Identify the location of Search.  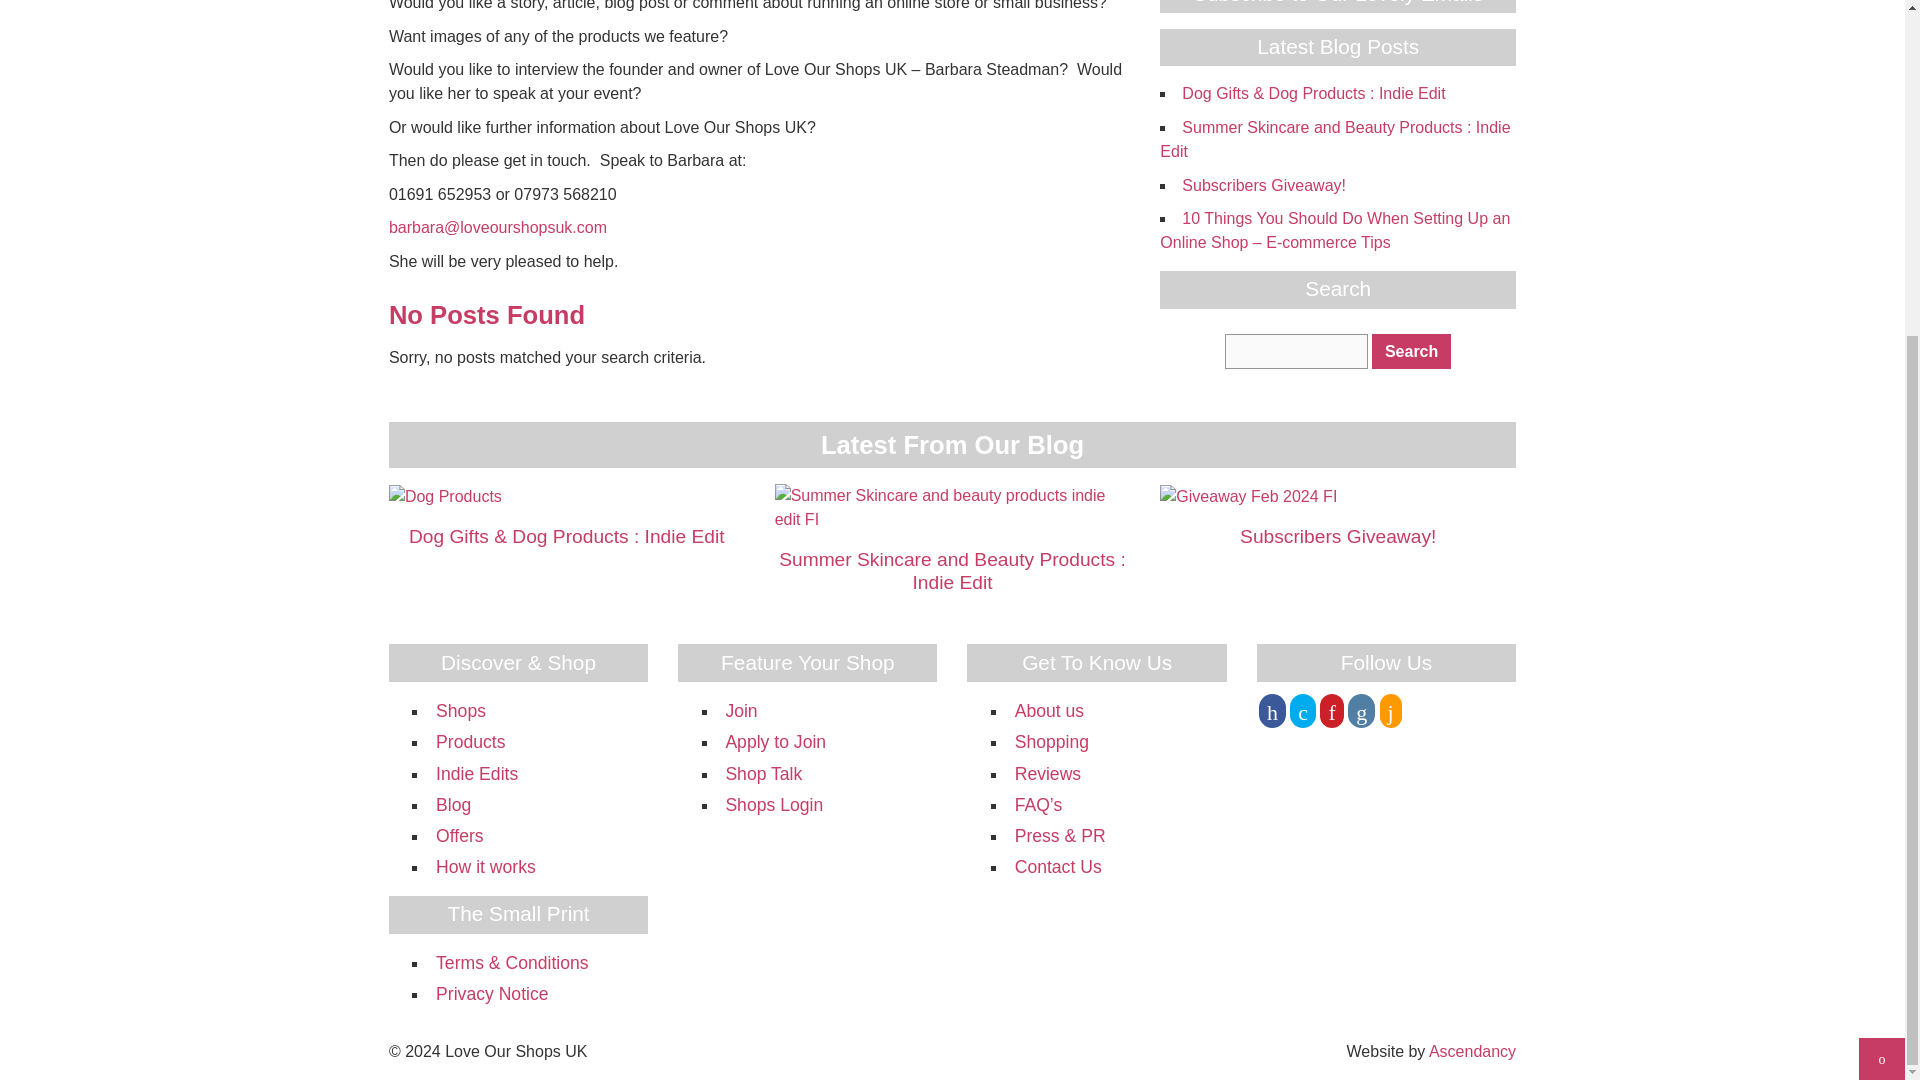
(1412, 351).